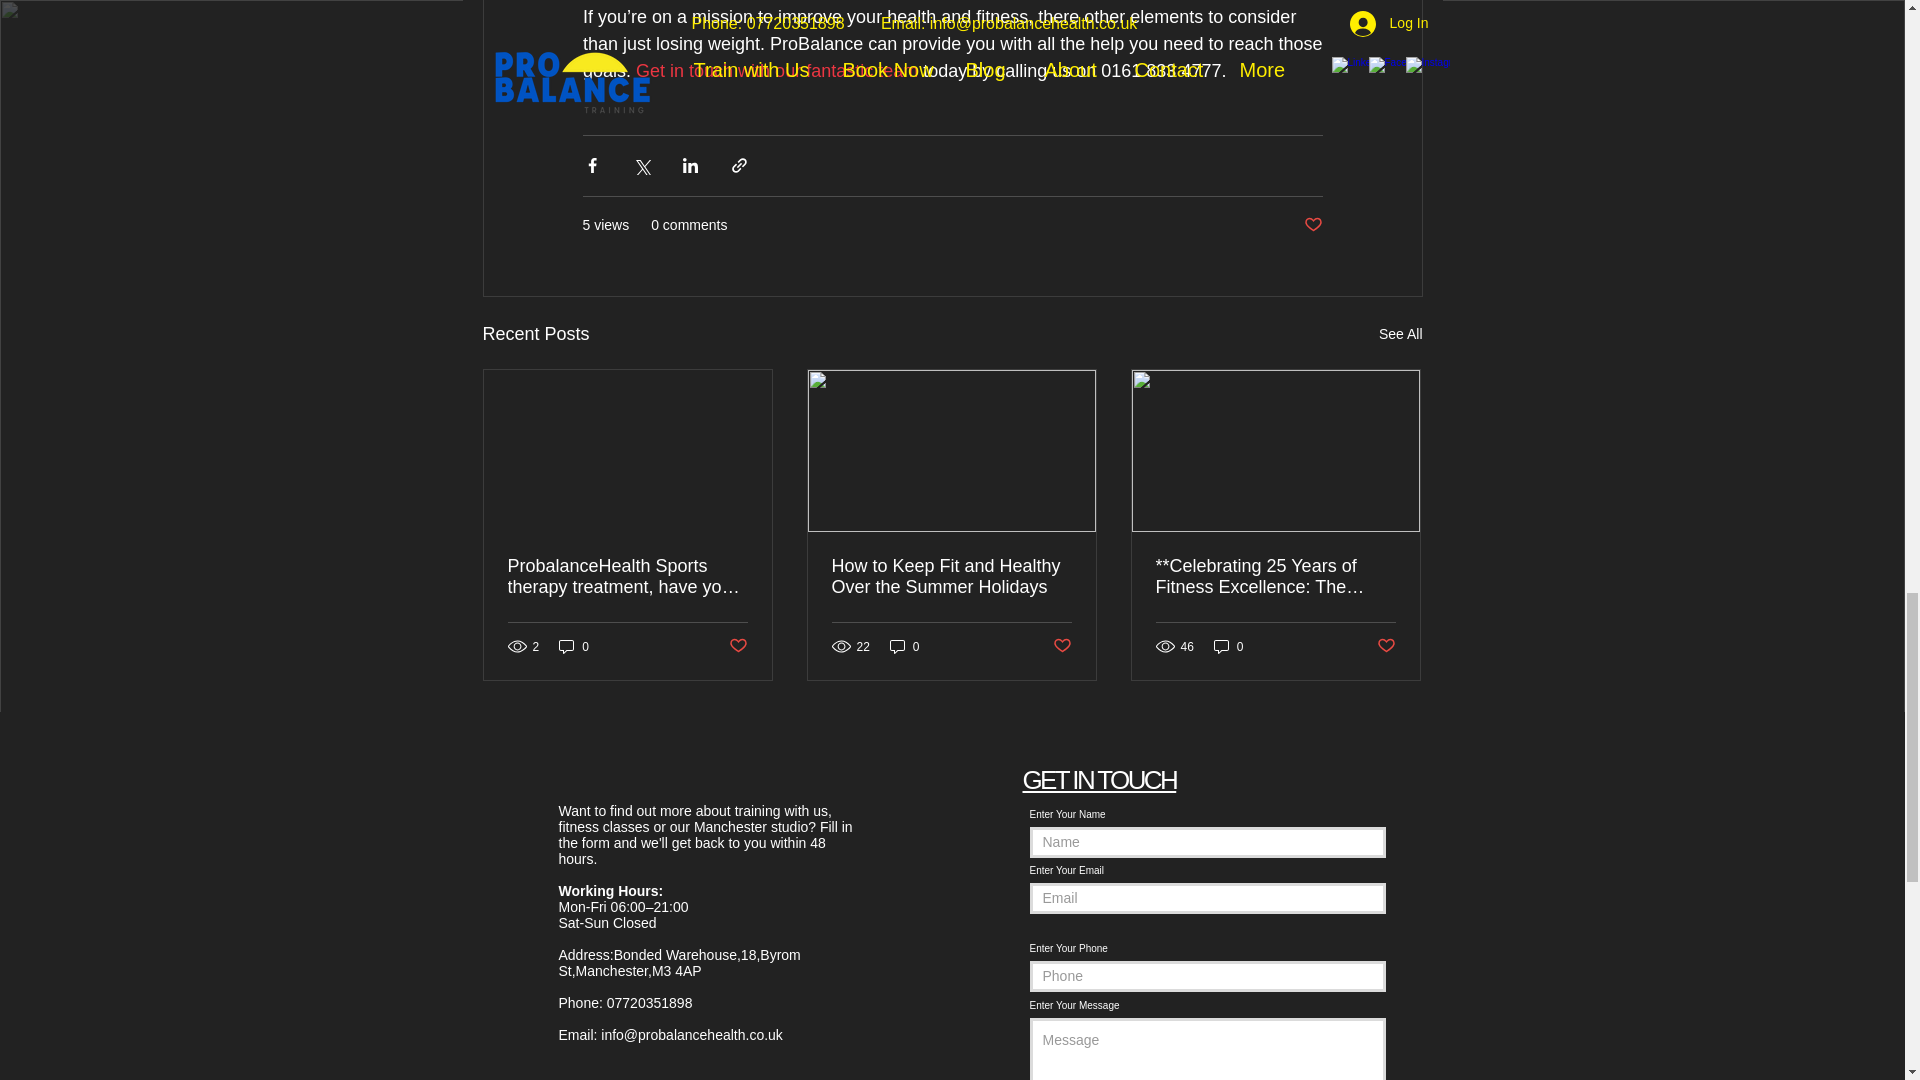 The image size is (1920, 1080). Describe the element at coordinates (1400, 334) in the screenshot. I see `See All` at that location.